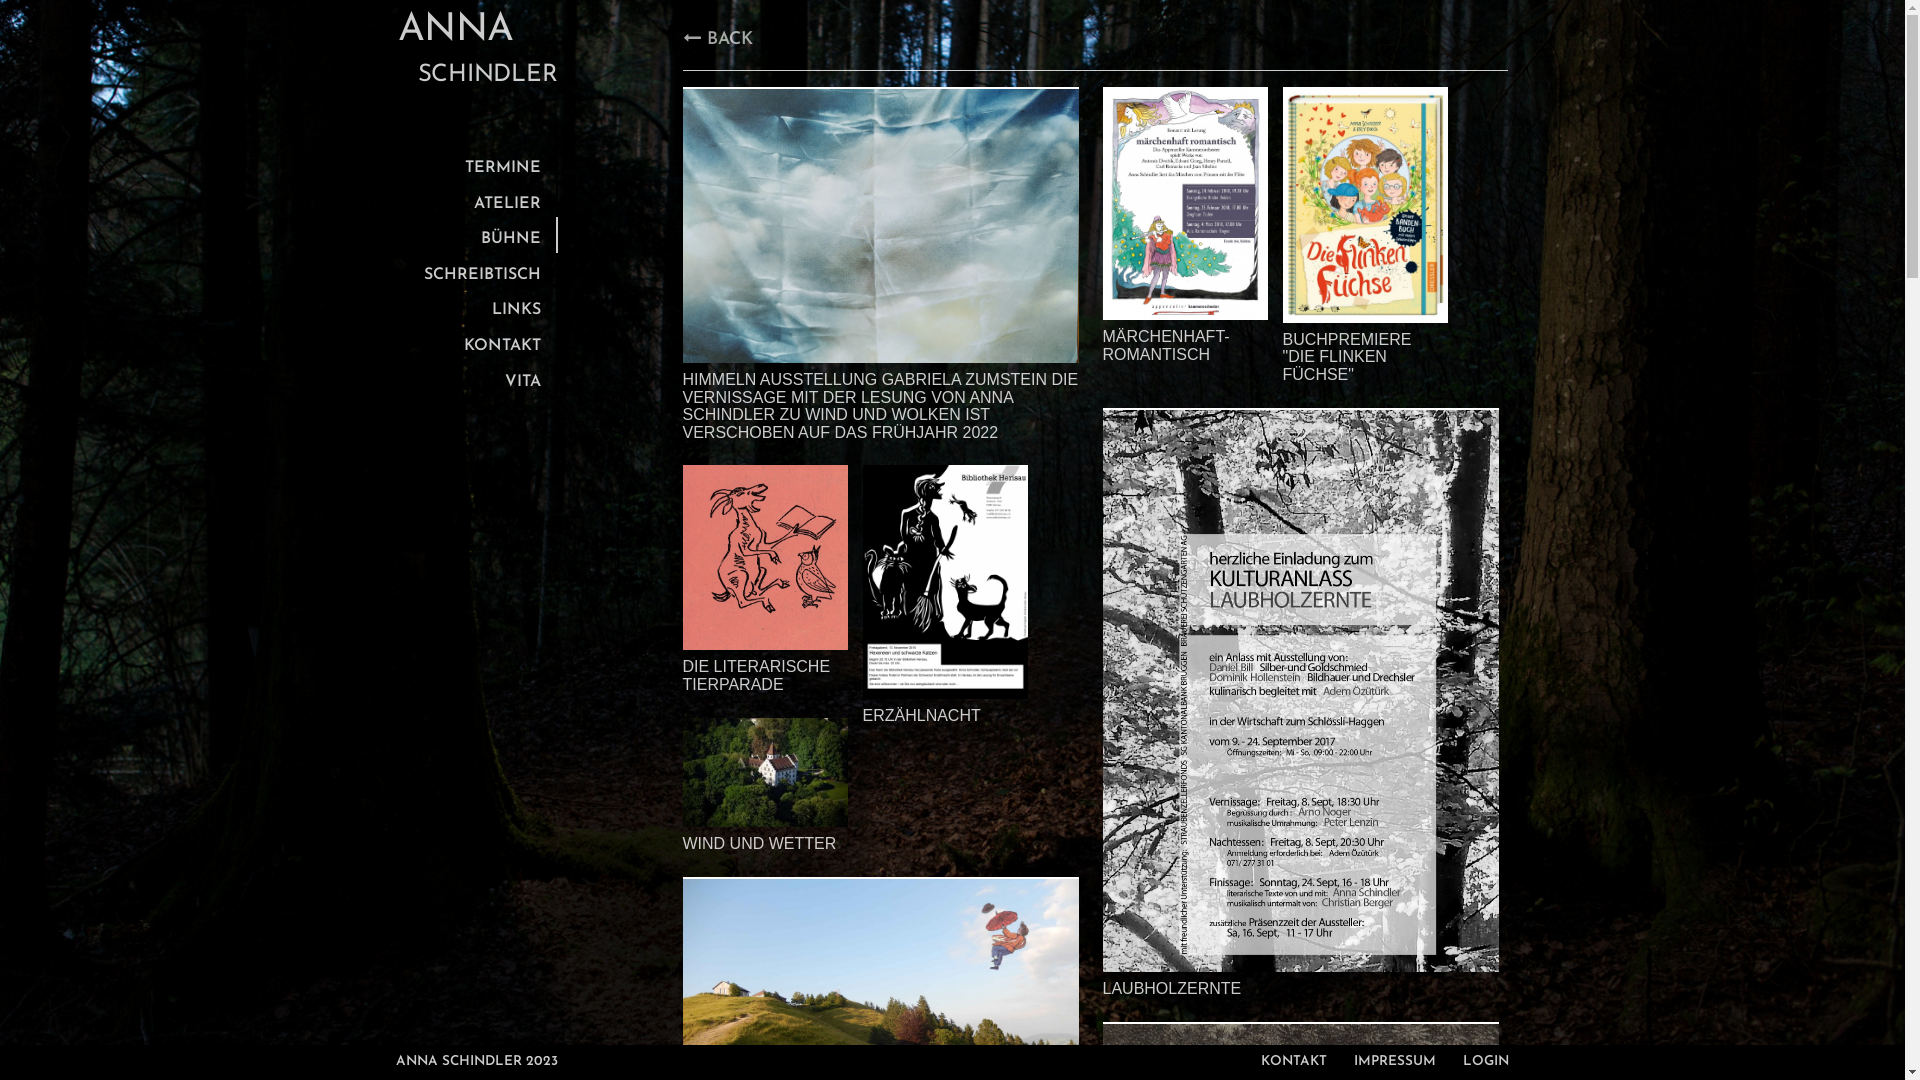  Describe the element at coordinates (1300, 989) in the screenshot. I see `LAUBHOLZERNTE` at that location.